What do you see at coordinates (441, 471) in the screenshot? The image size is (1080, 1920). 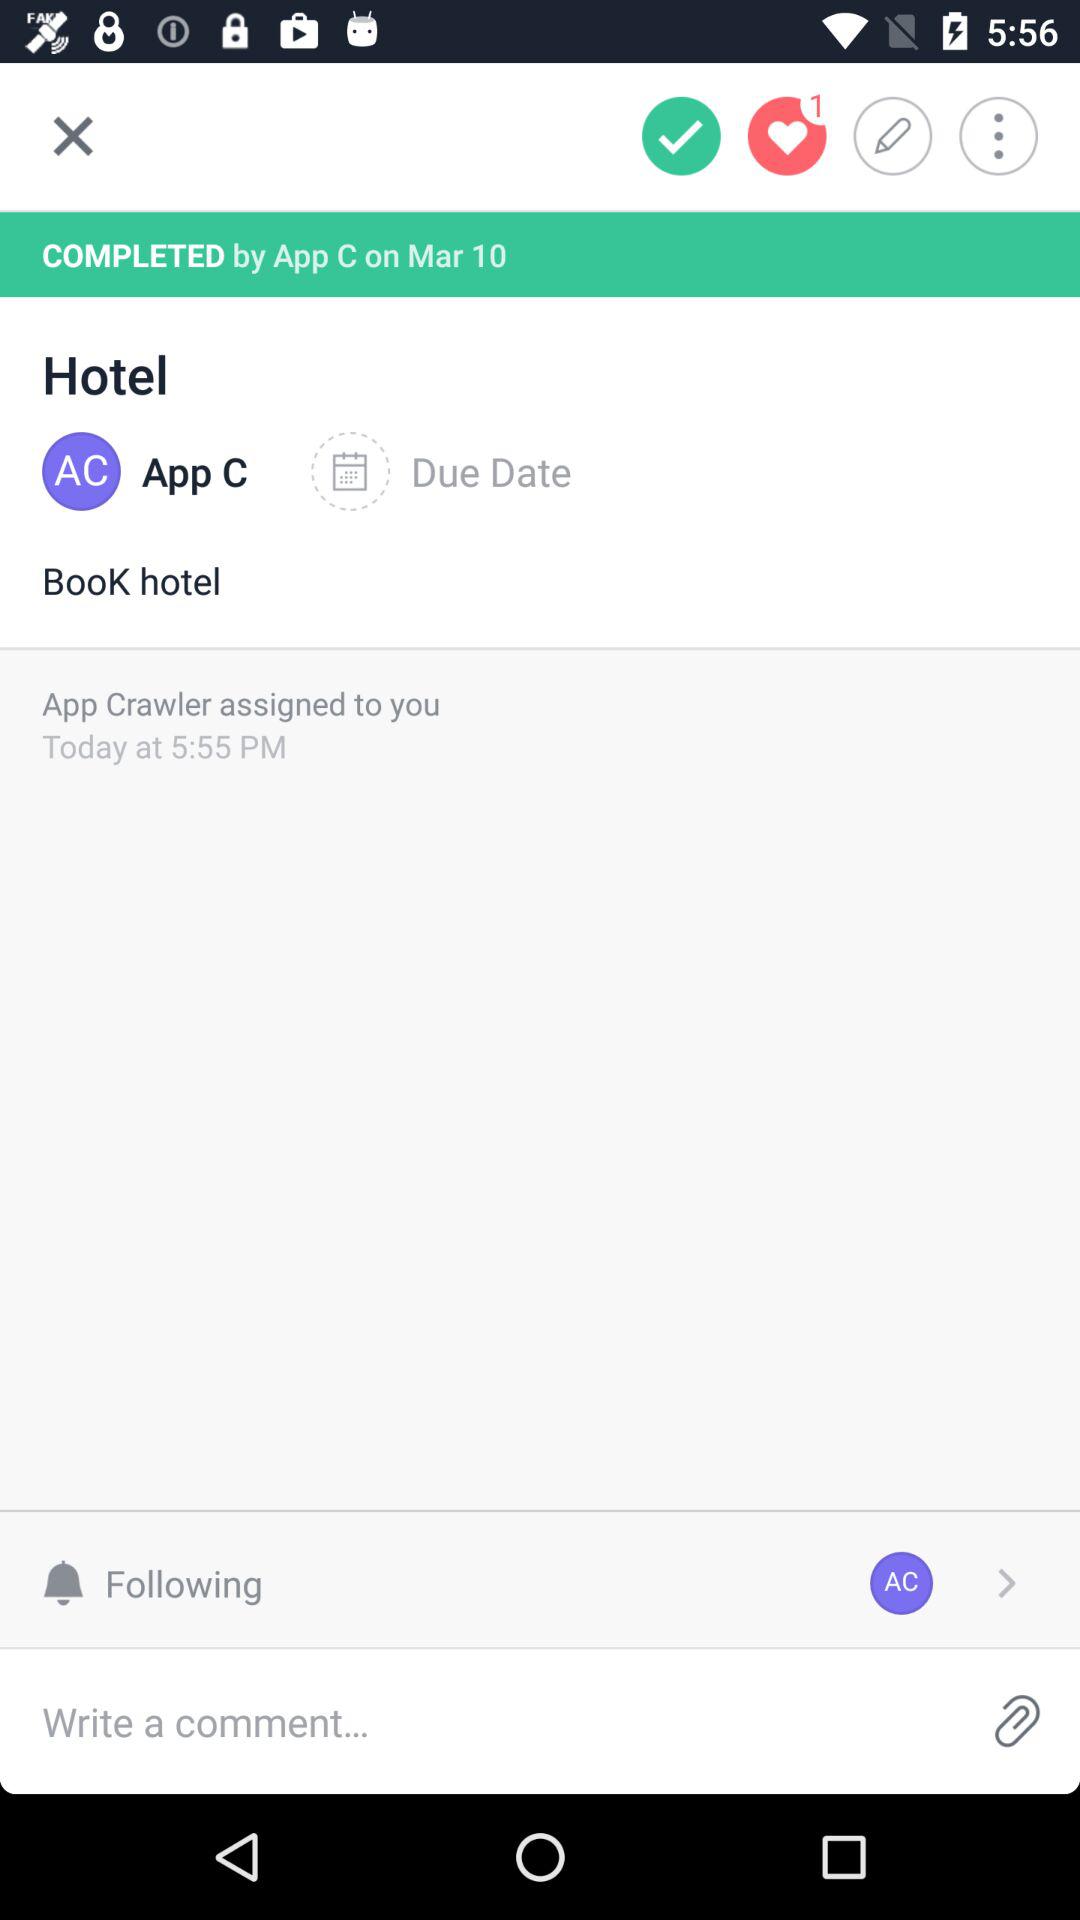 I see `scroll until the due date item` at bounding box center [441, 471].